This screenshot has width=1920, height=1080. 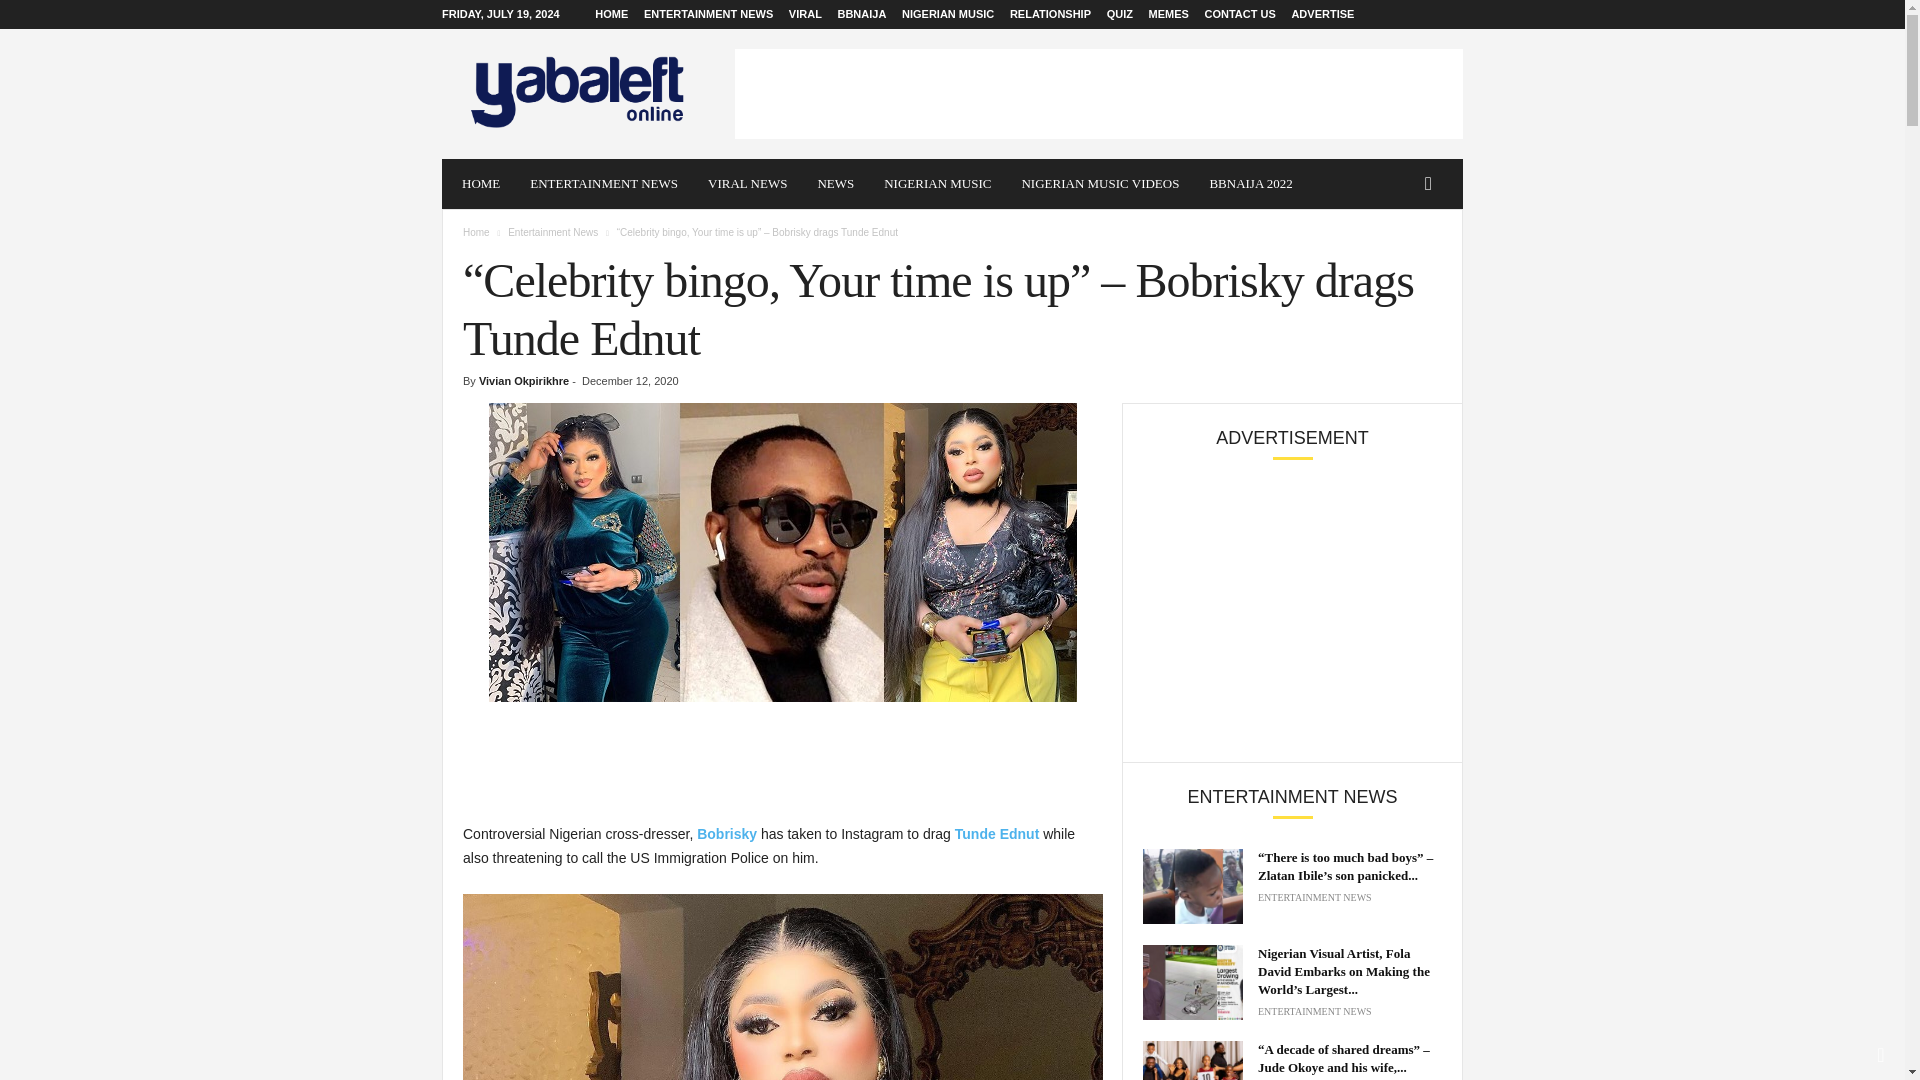 What do you see at coordinates (938, 184) in the screenshot?
I see `NIGERIAN MUSIC` at bounding box center [938, 184].